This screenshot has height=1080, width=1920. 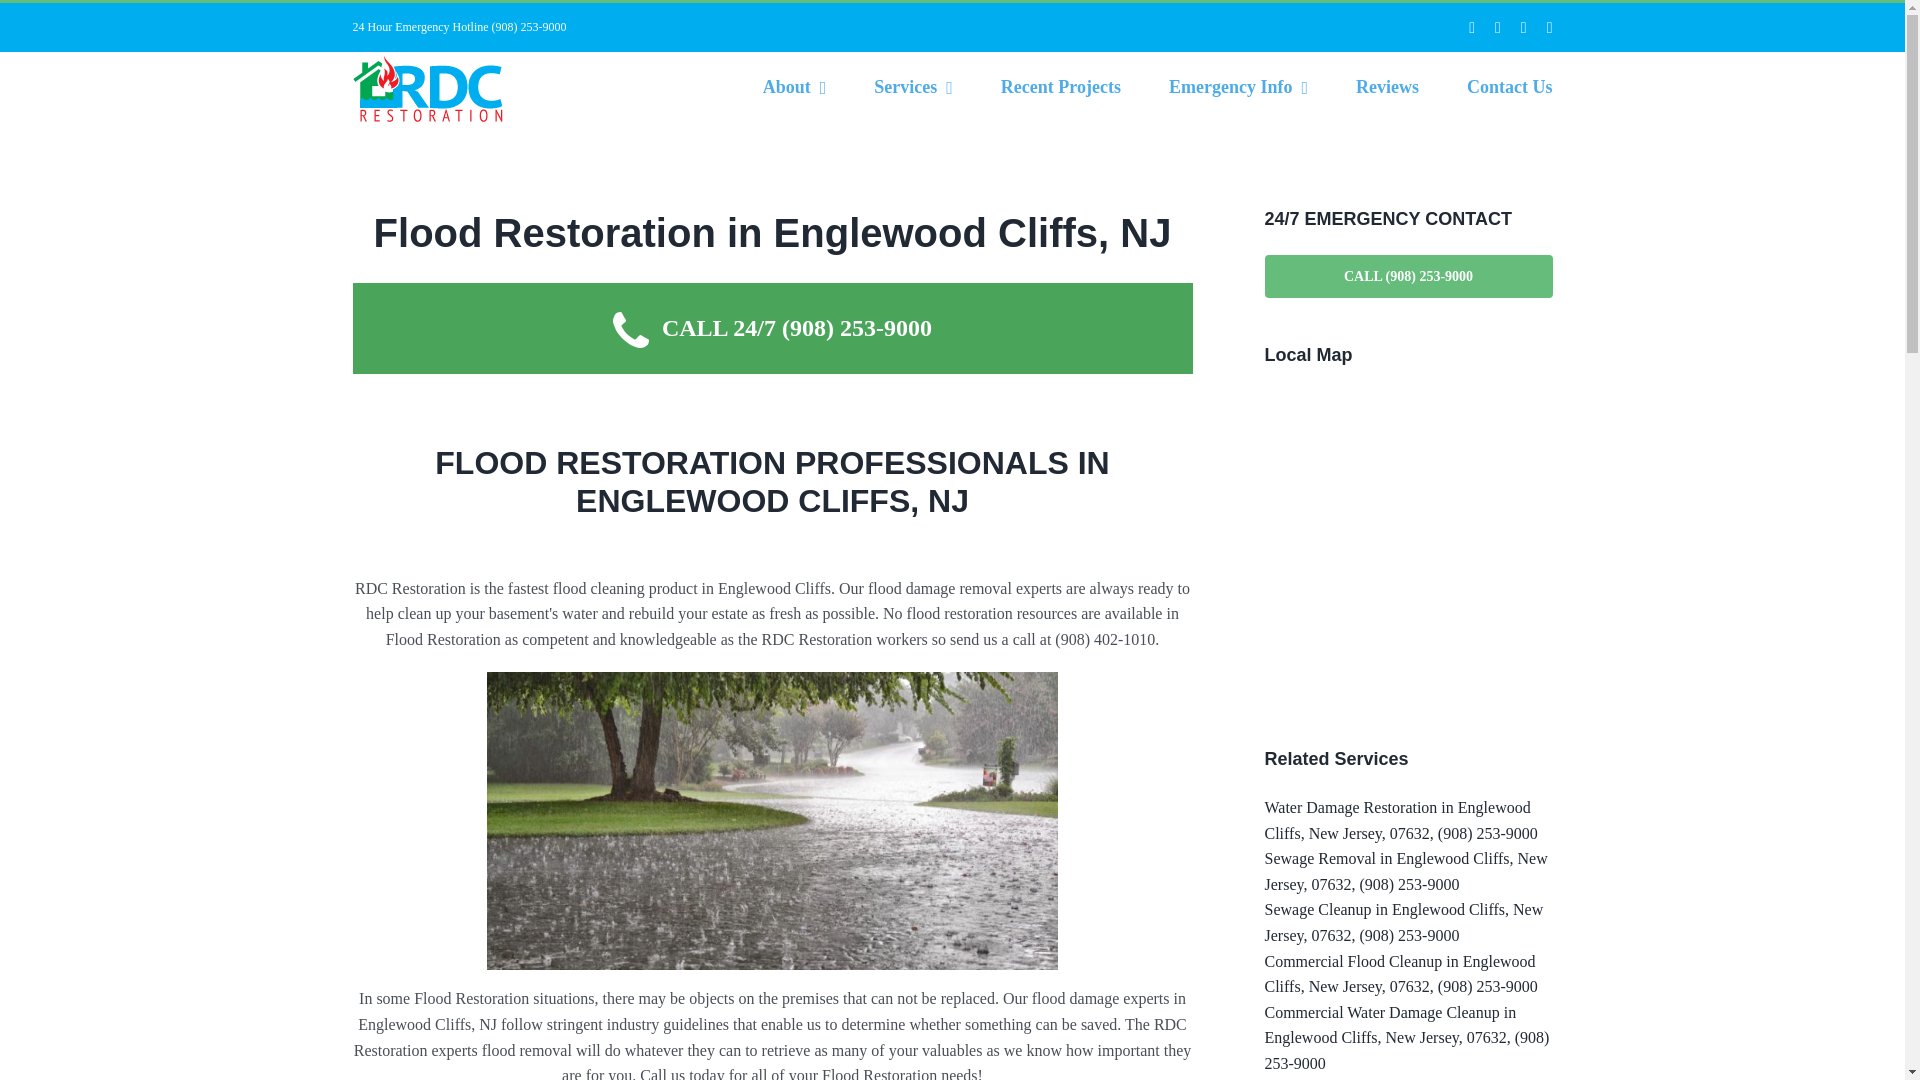 What do you see at coordinates (1238, 86) in the screenshot?
I see `Emergency Info` at bounding box center [1238, 86].